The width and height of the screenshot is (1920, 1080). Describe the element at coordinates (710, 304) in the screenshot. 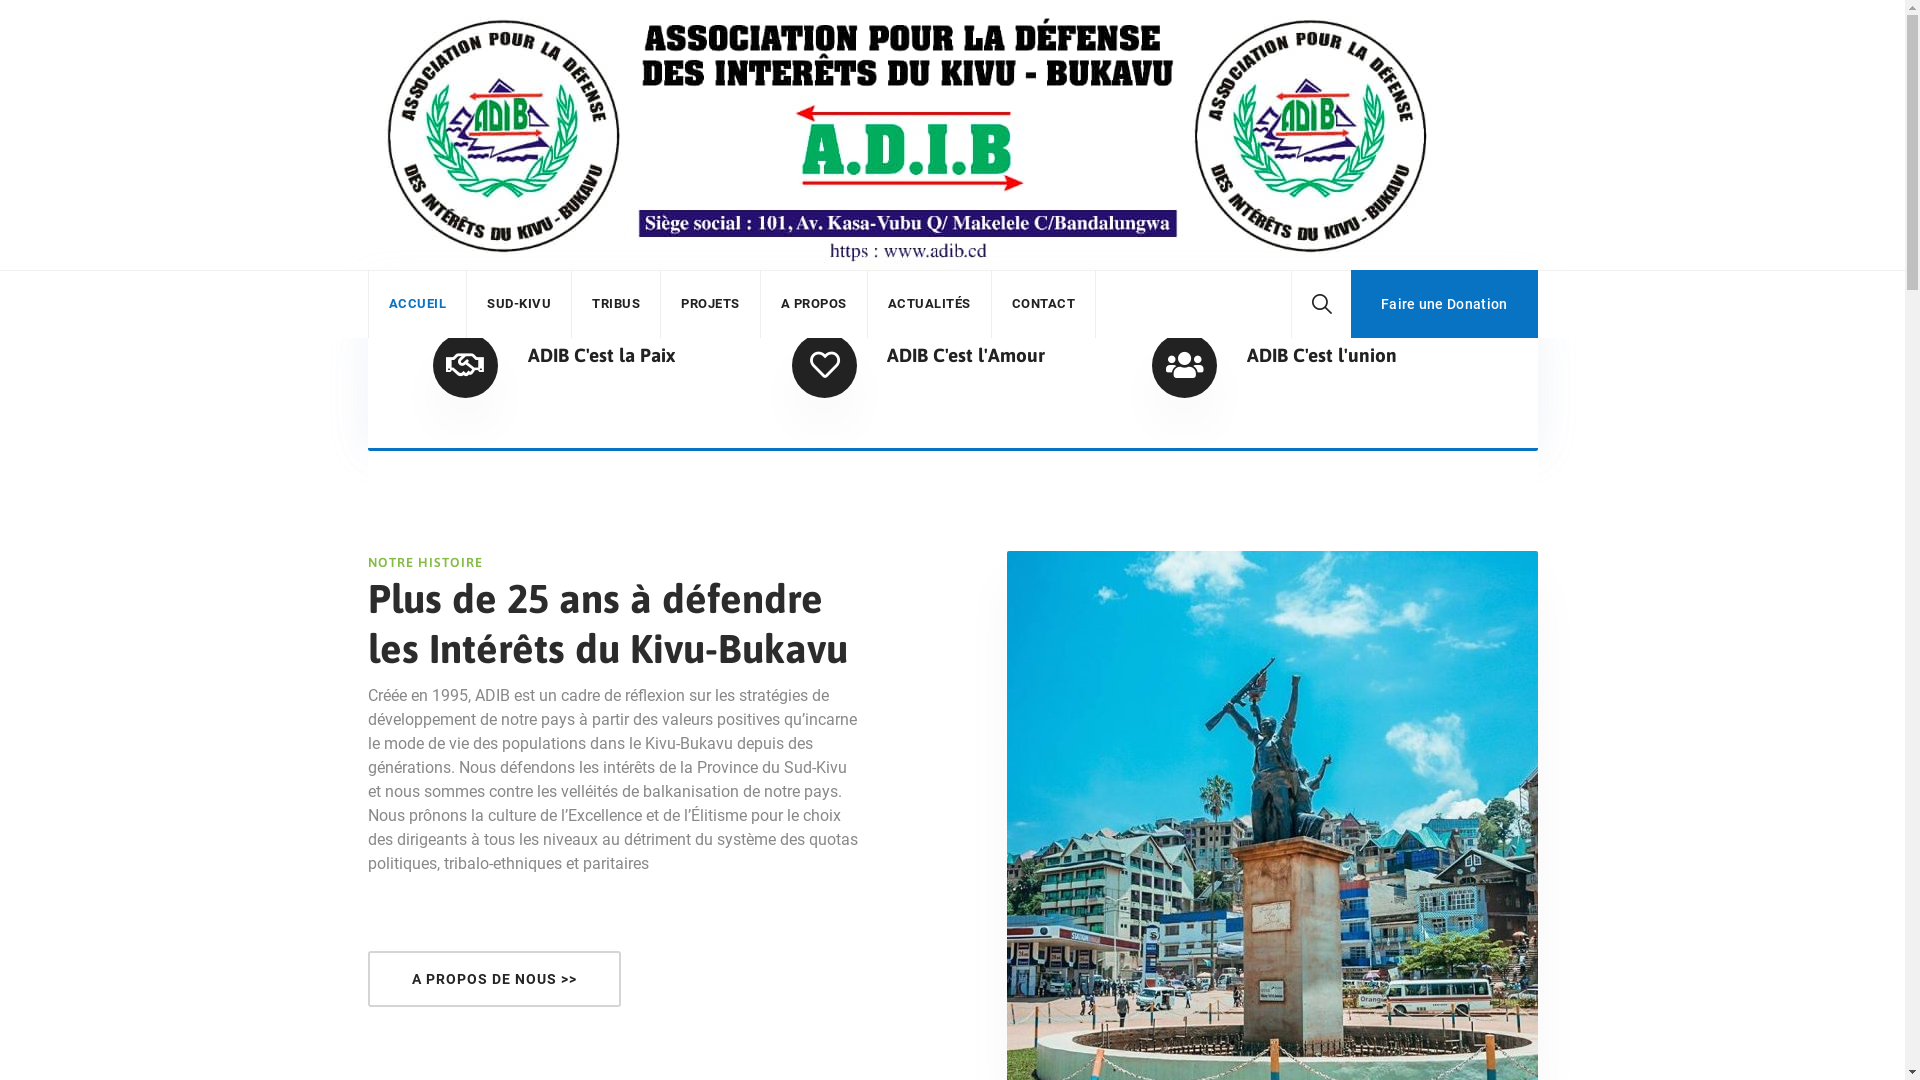

I see `PROJETS` at that location.